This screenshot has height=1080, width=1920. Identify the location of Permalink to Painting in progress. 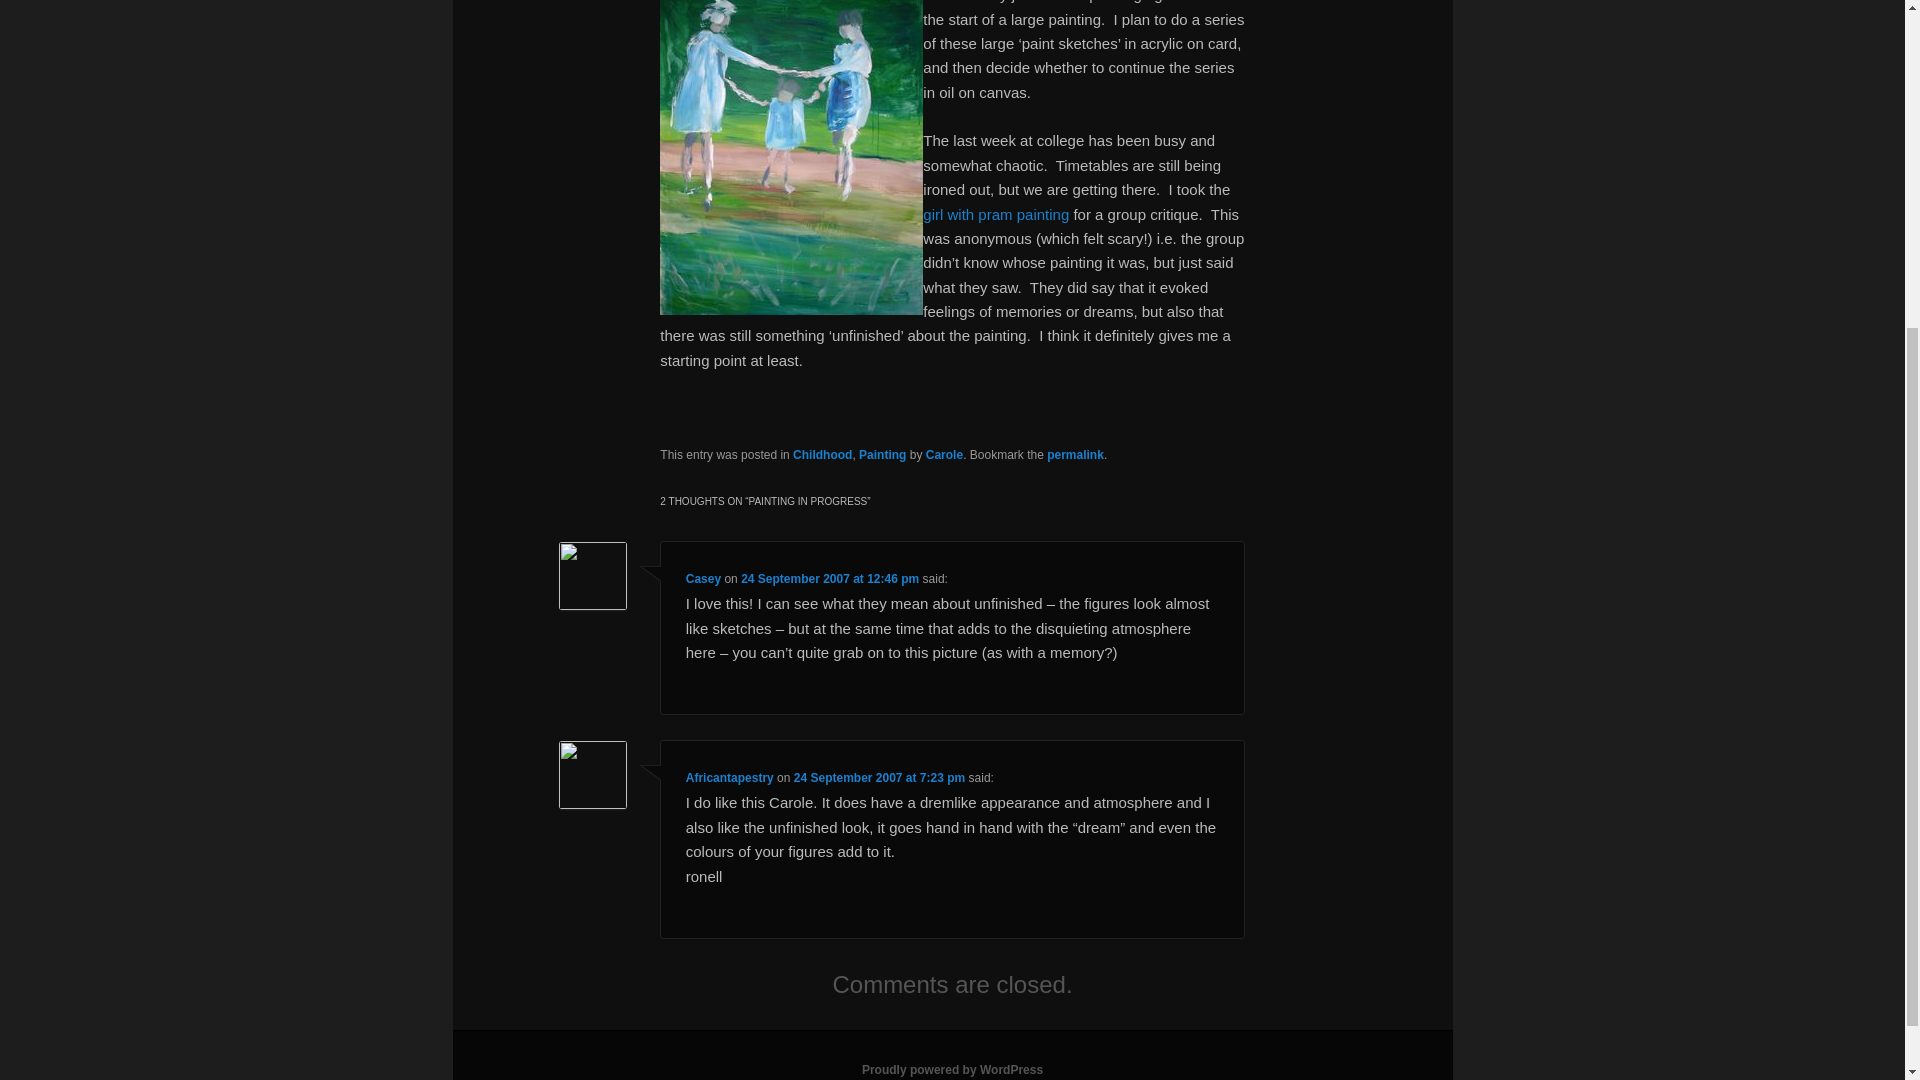
(1075, 455).